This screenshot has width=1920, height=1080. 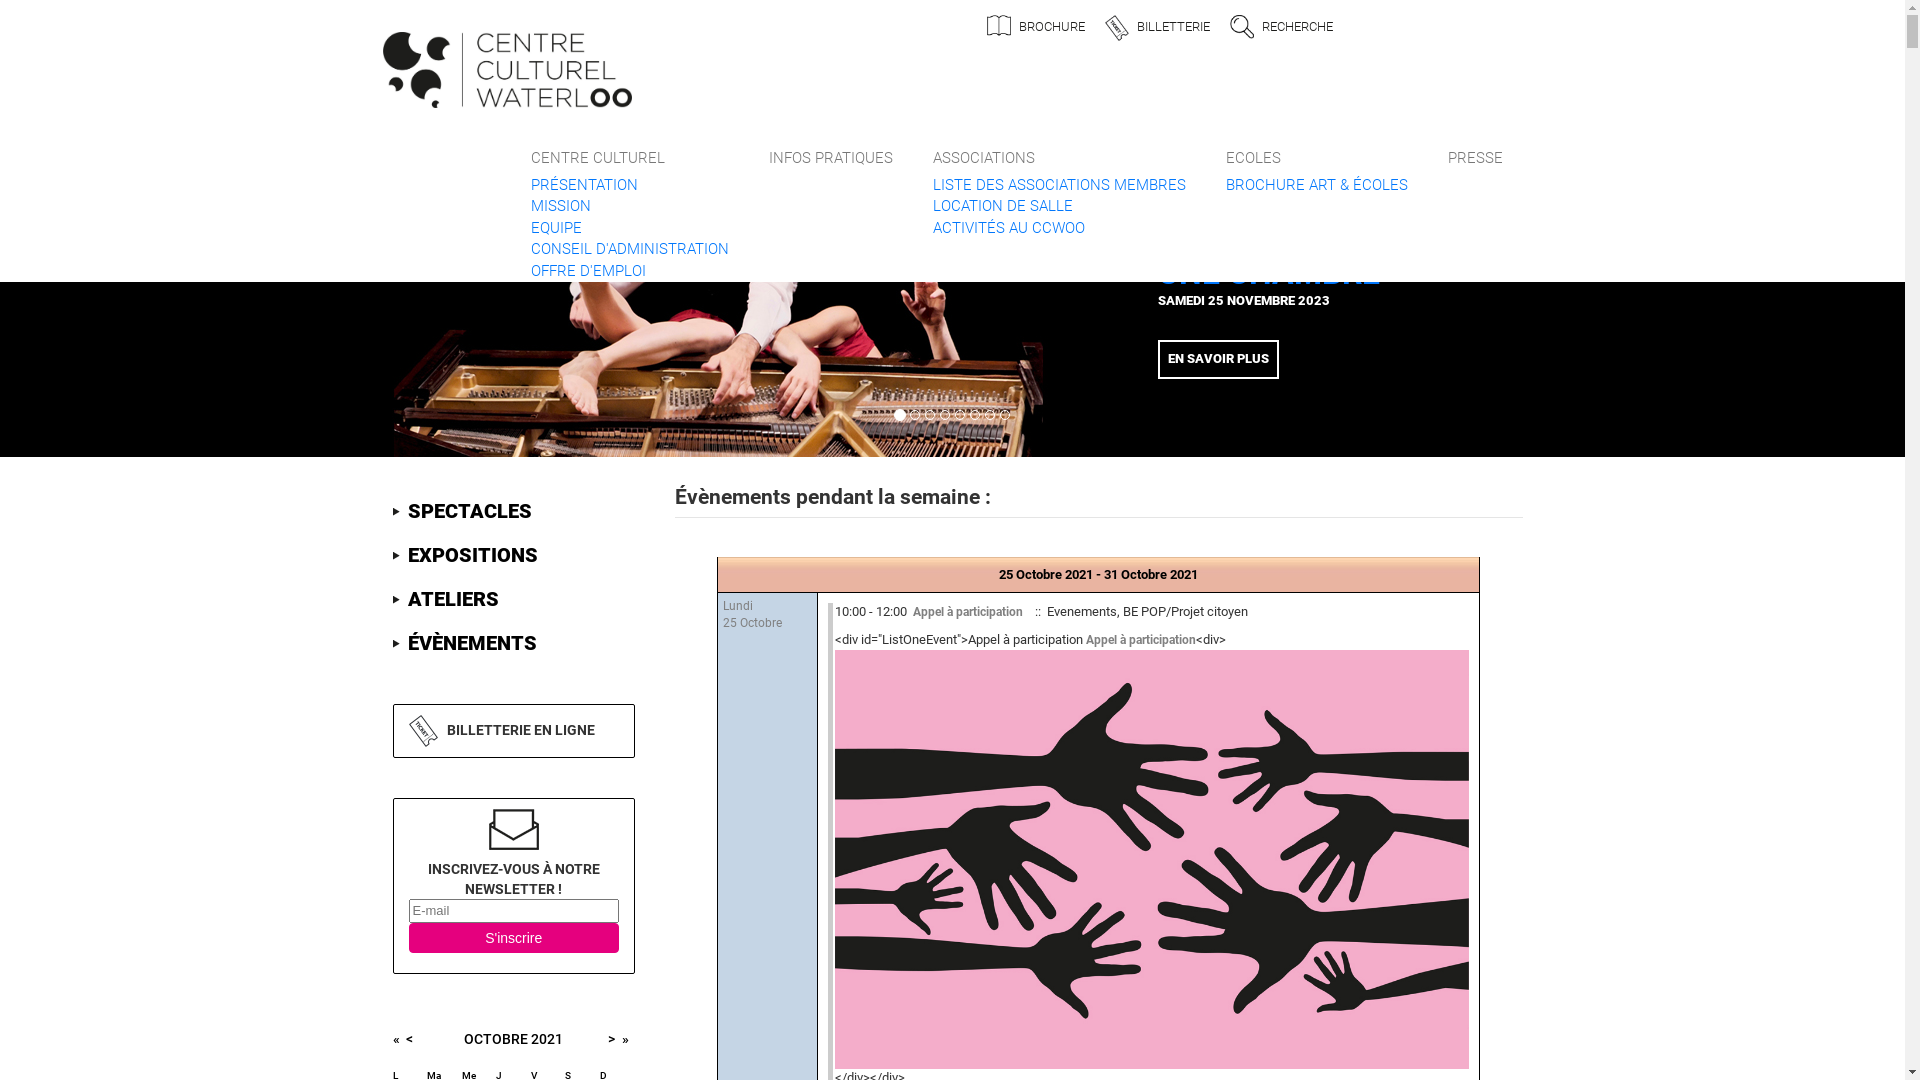 What do you see at coordinates (1218, 358) in the screenshot?
I see `EN SAVOIR PLUS` at bounding box center [1218, 358].